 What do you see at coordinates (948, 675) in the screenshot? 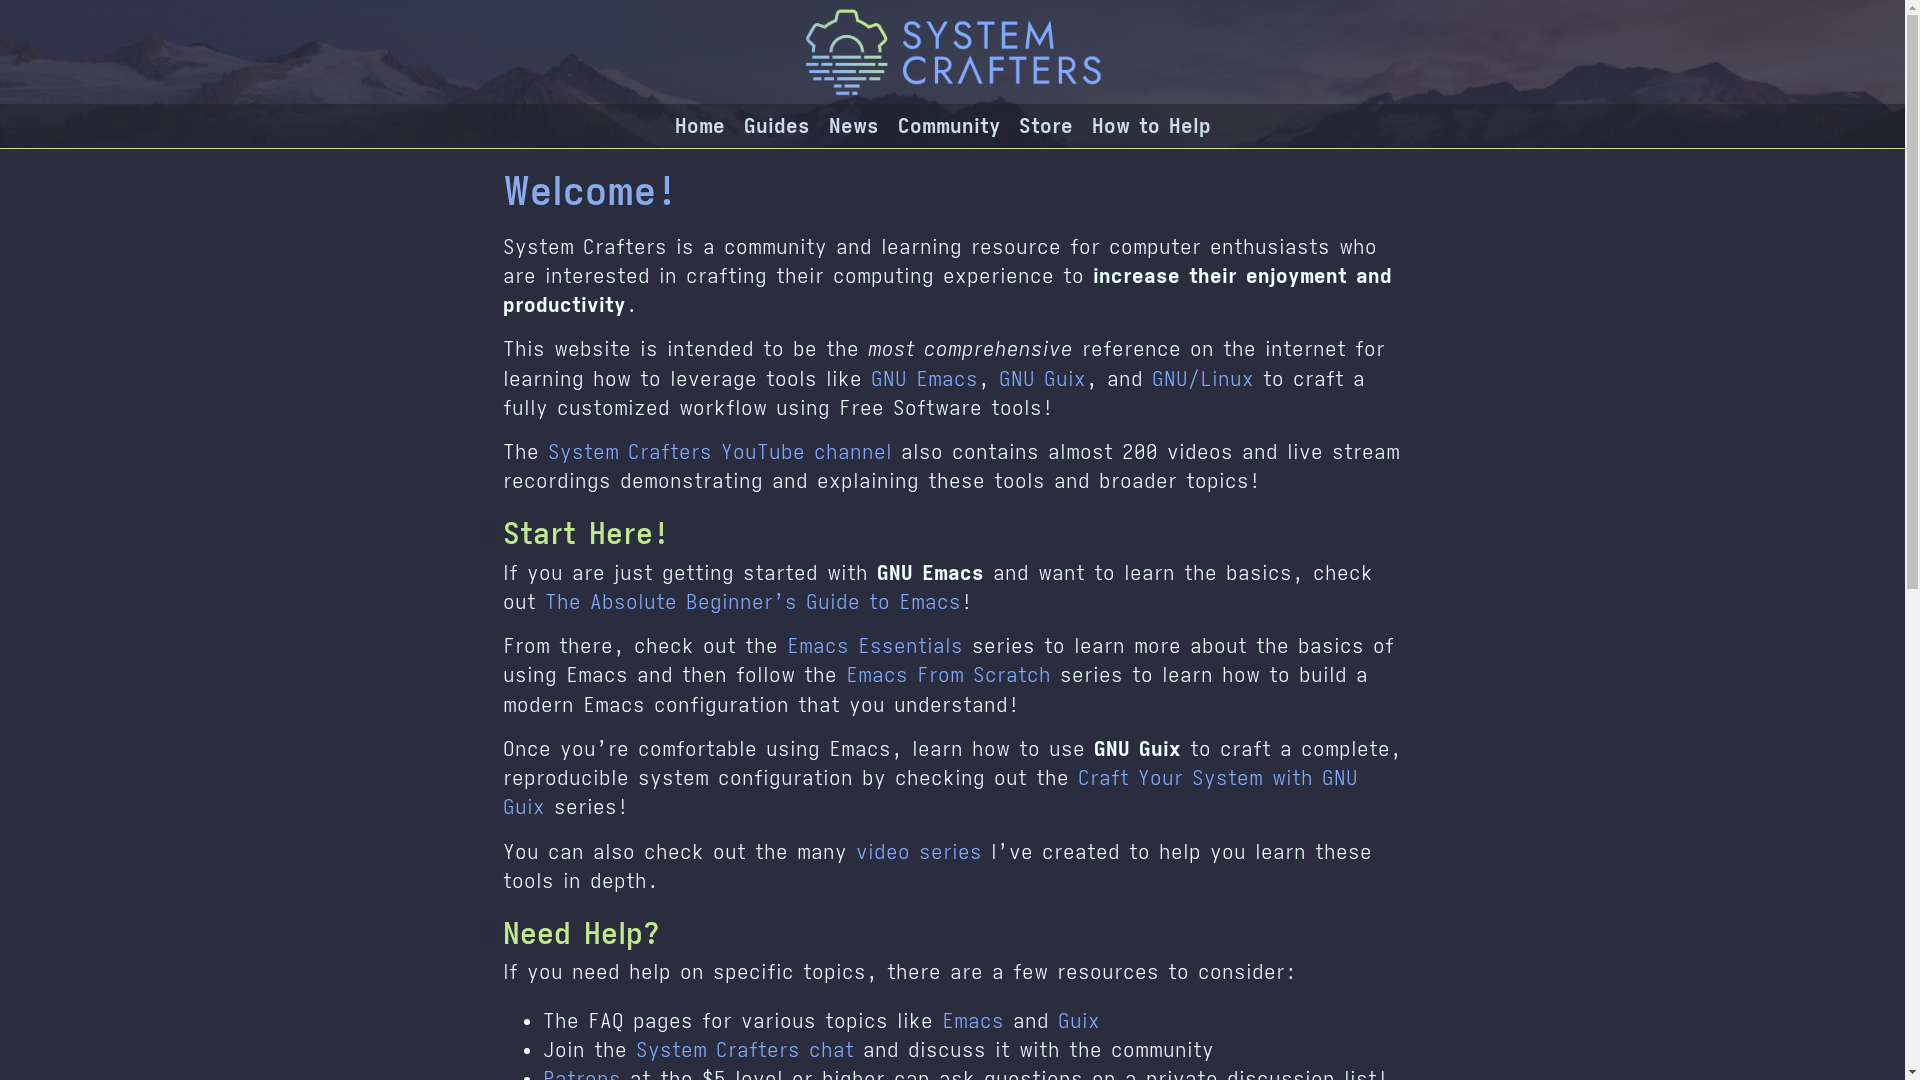
I see `Emacs From Scratch` at bounding box center [948, 675].